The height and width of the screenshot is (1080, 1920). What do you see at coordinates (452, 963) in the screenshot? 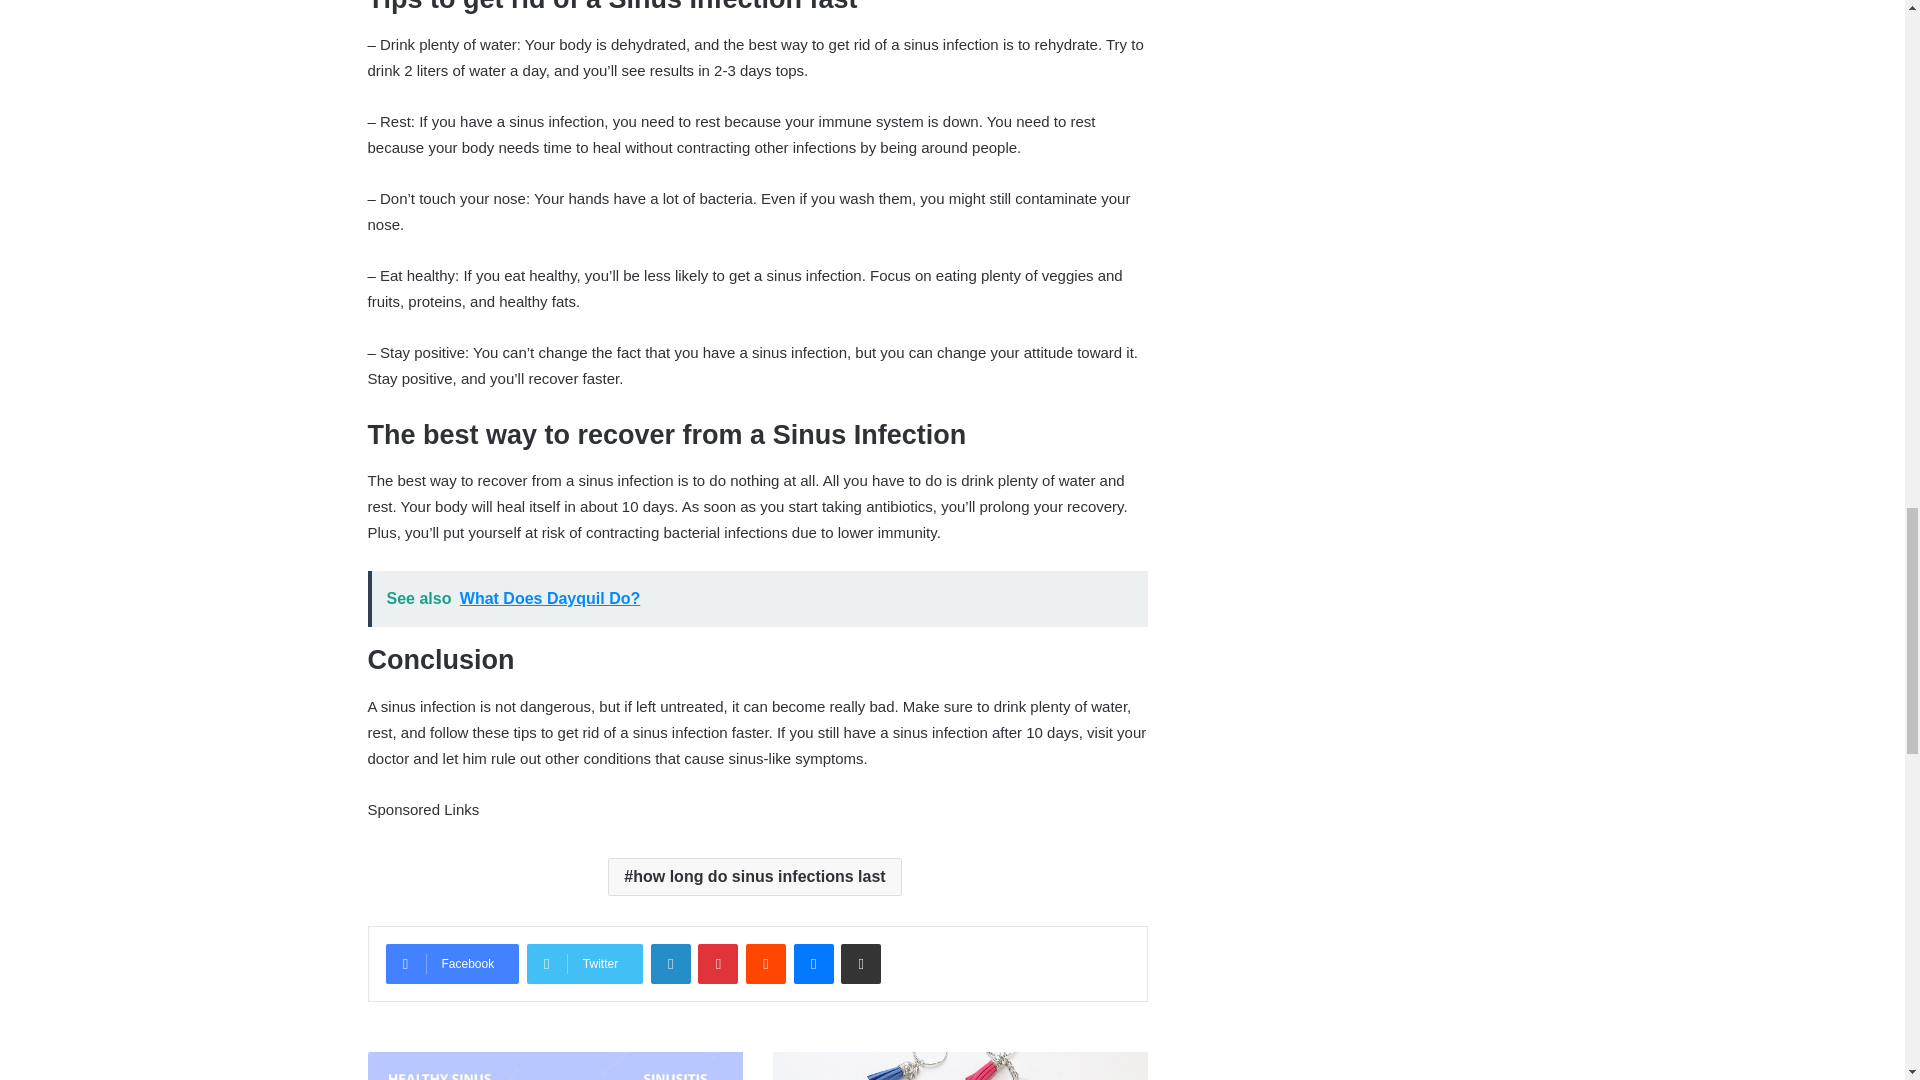
I see `Facebook` at bounding box center [452, 963].